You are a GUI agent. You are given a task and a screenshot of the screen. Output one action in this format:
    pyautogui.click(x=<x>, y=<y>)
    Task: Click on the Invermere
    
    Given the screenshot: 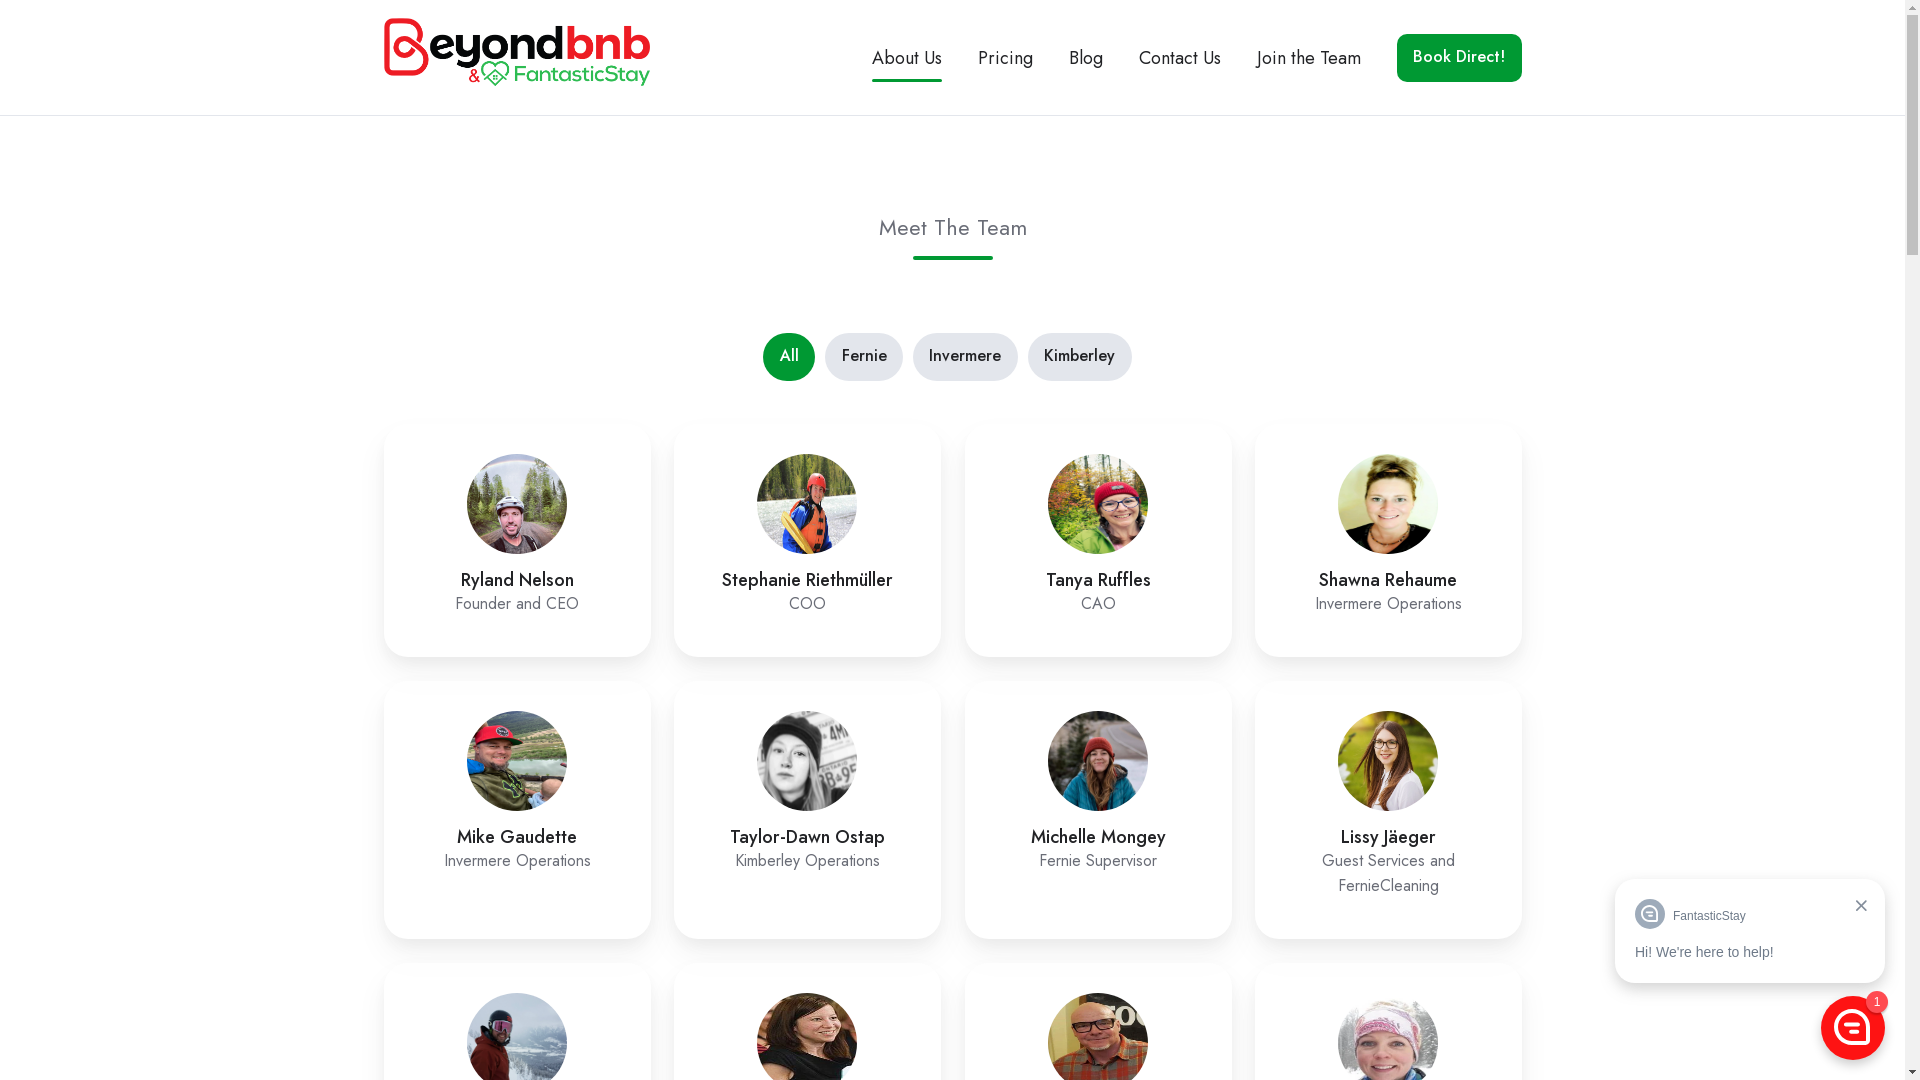 What is the action you would take?
    pyautogui.click(x=965, y=357)
    